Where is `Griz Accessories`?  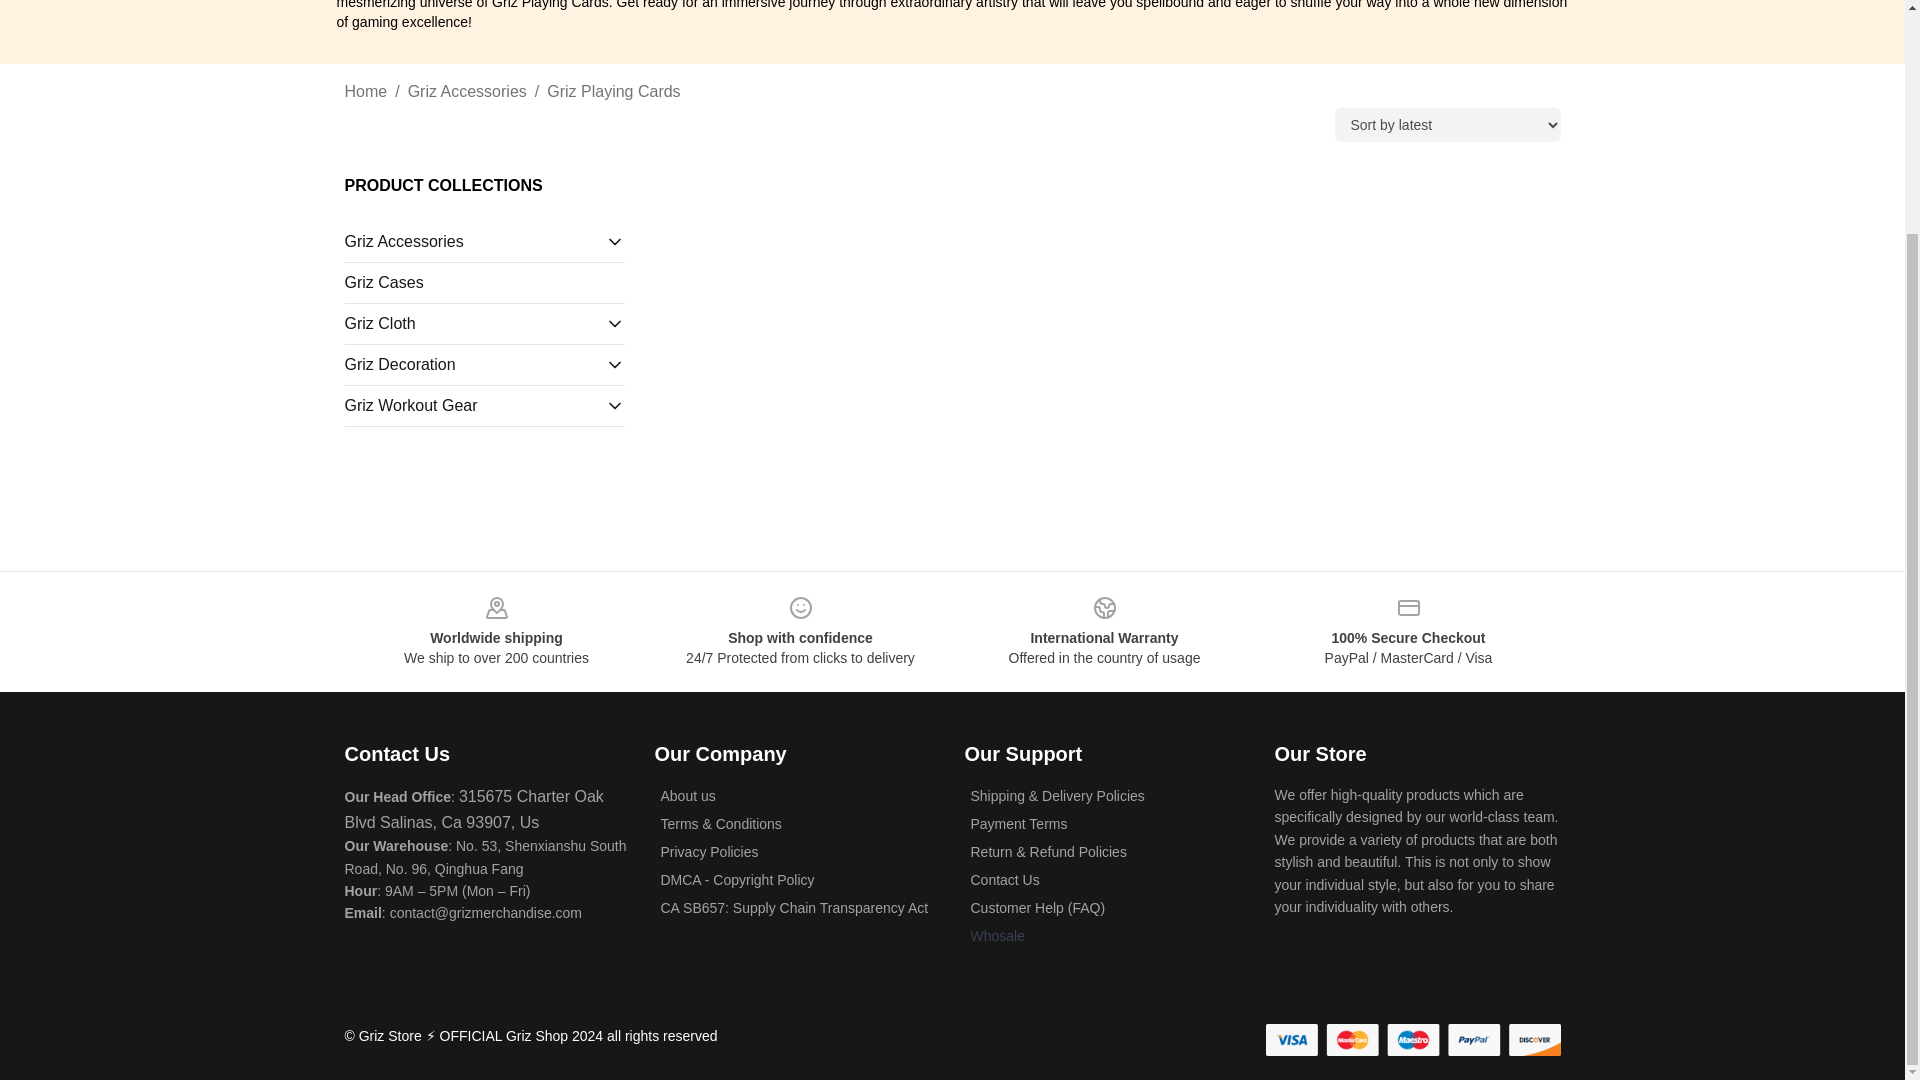 Griz Accessories is located at coordinates (474, 242).